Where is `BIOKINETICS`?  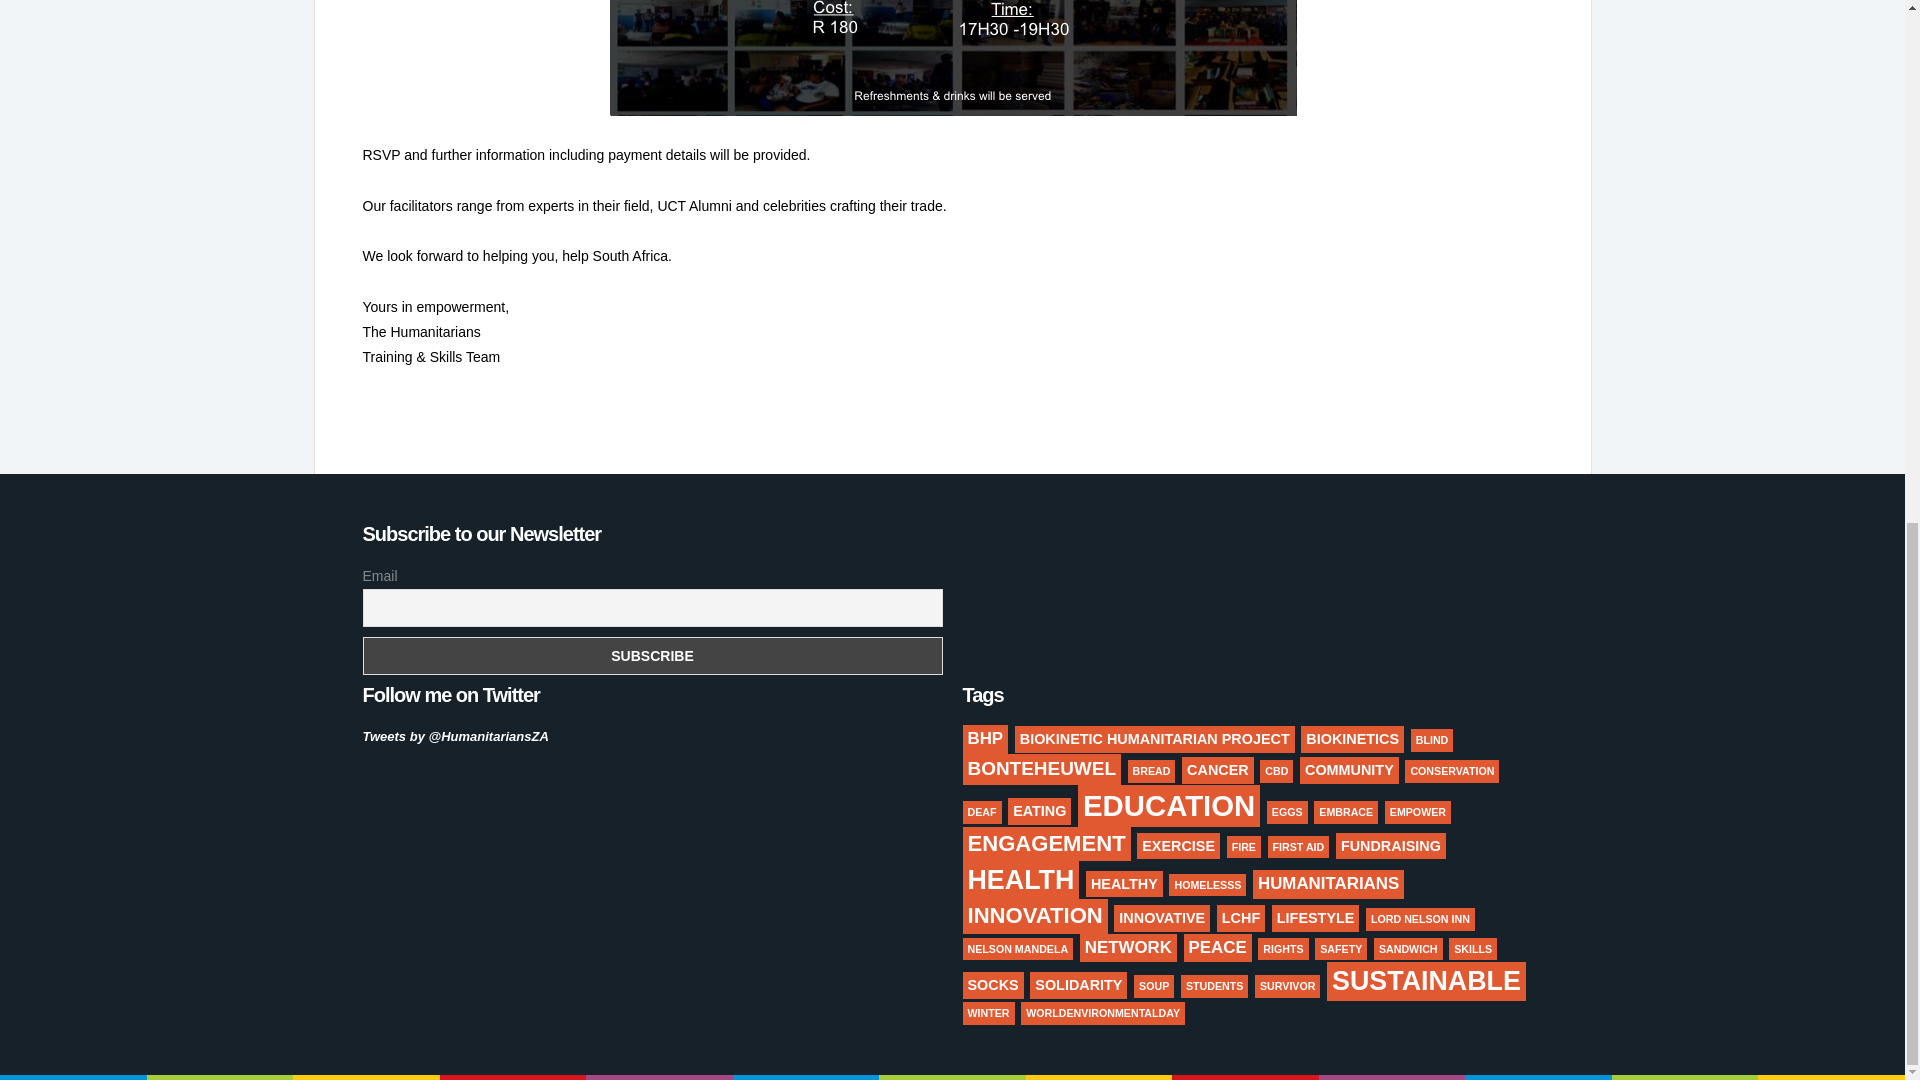
BIOKINETICS is located at coordinates (1352, 738).